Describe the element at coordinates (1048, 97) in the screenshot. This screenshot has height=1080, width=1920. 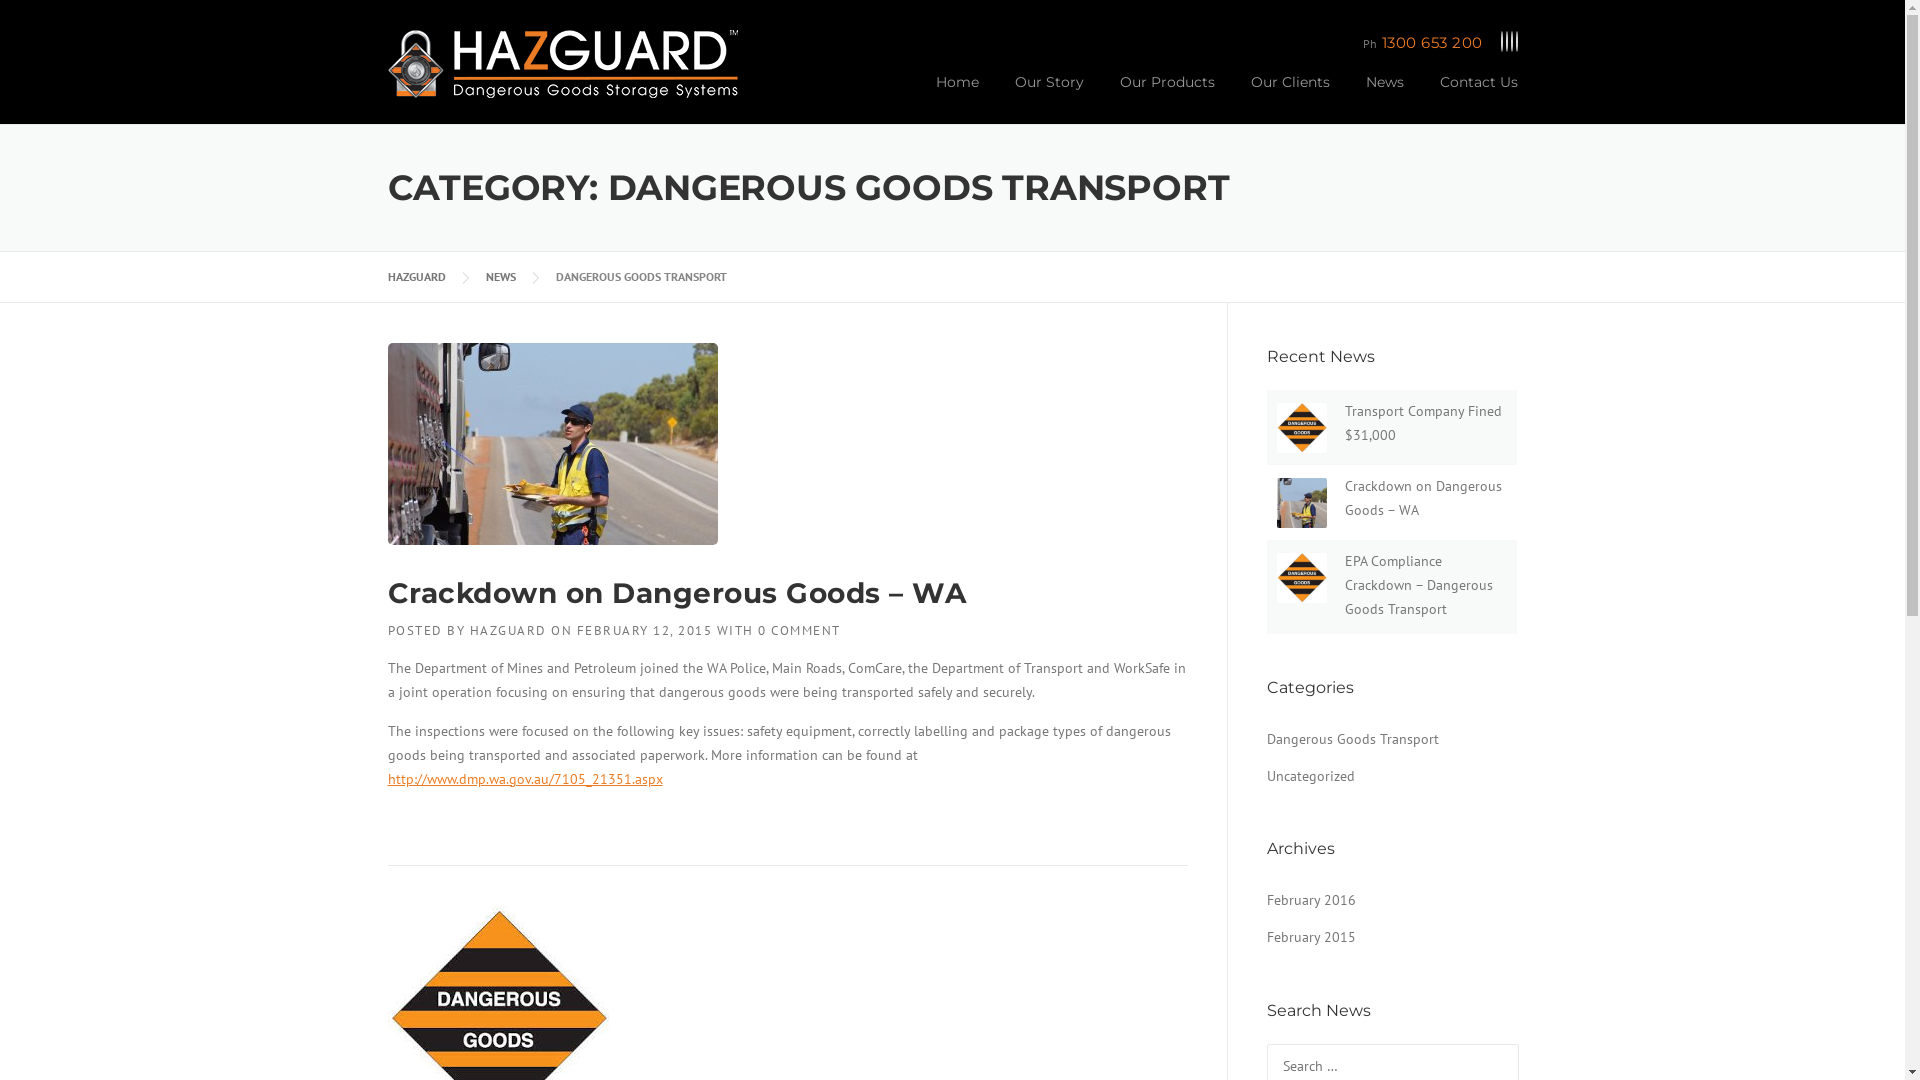
I see `Our Story` at that location.